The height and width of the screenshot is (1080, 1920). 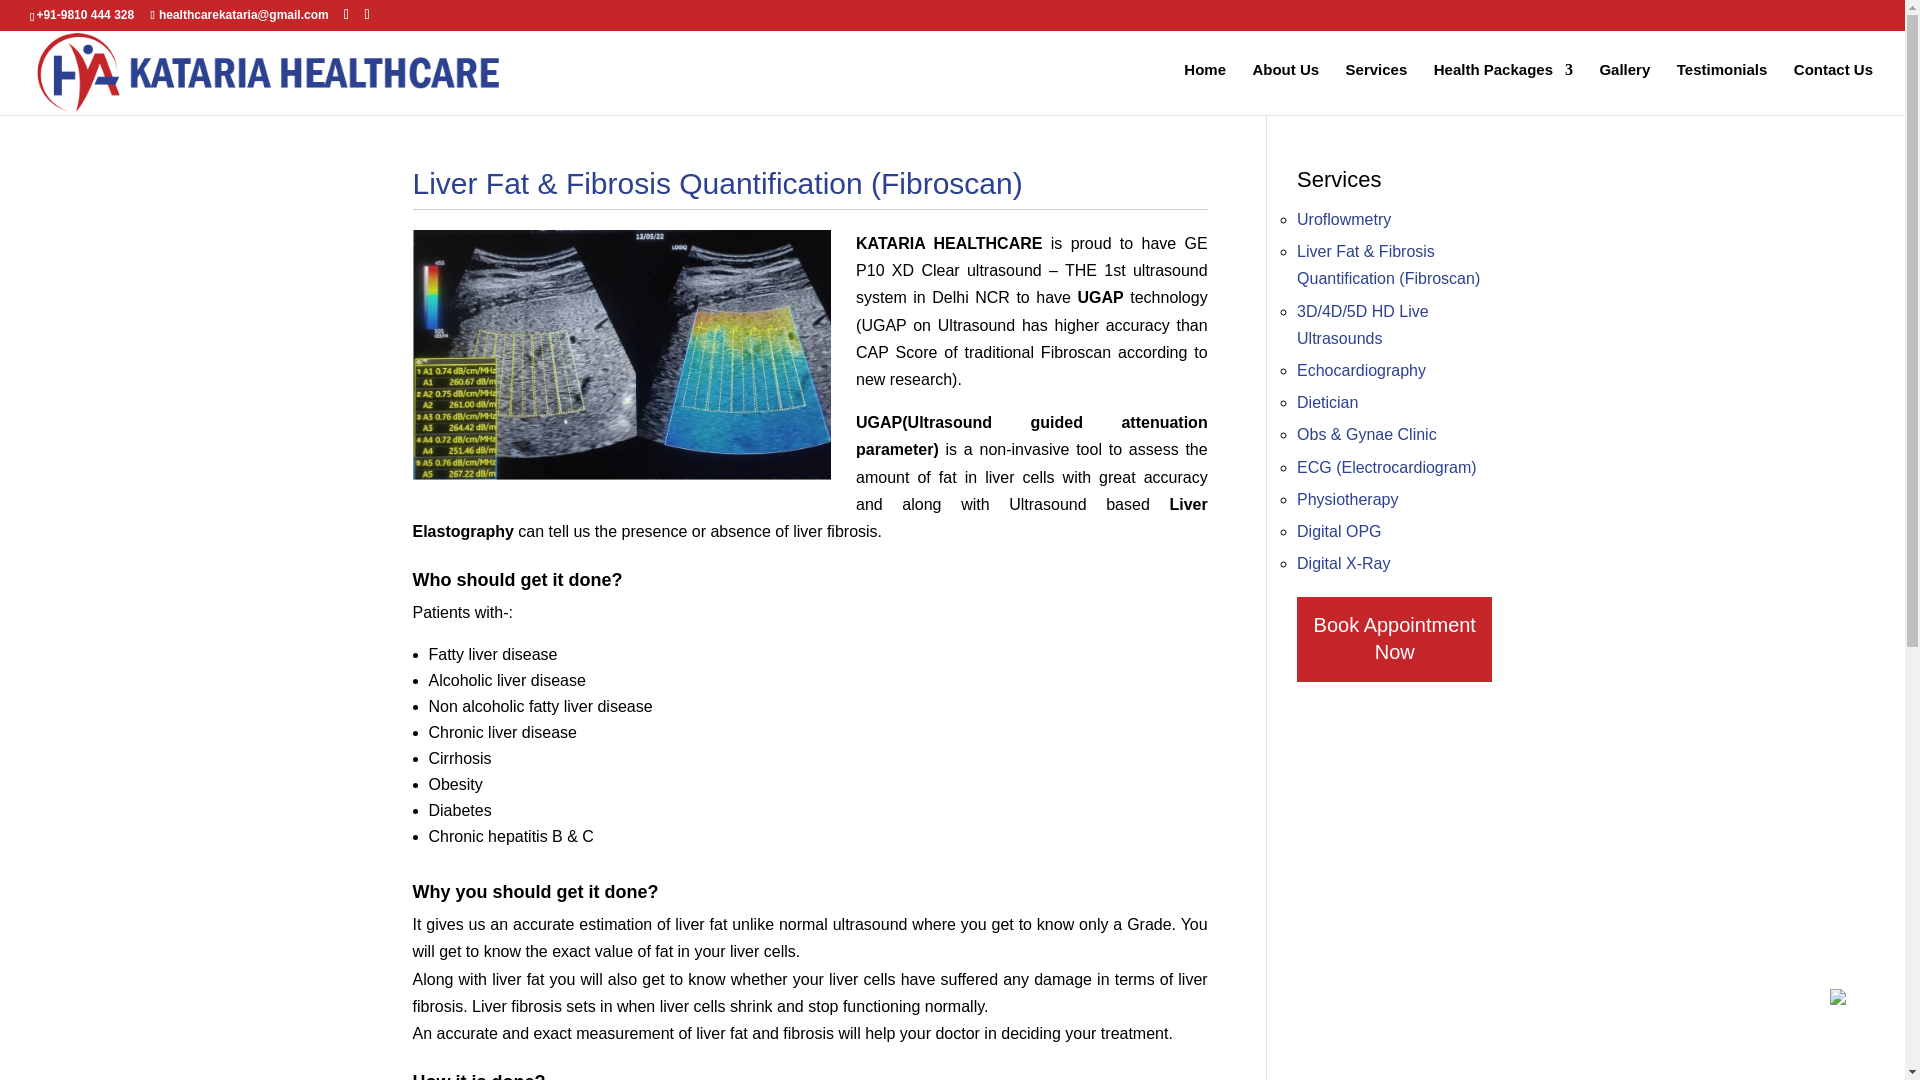 What do you see at coordinates (1833, 86) in the screenshot?
I see `Contact Us` at bounding box center [1833, 86].